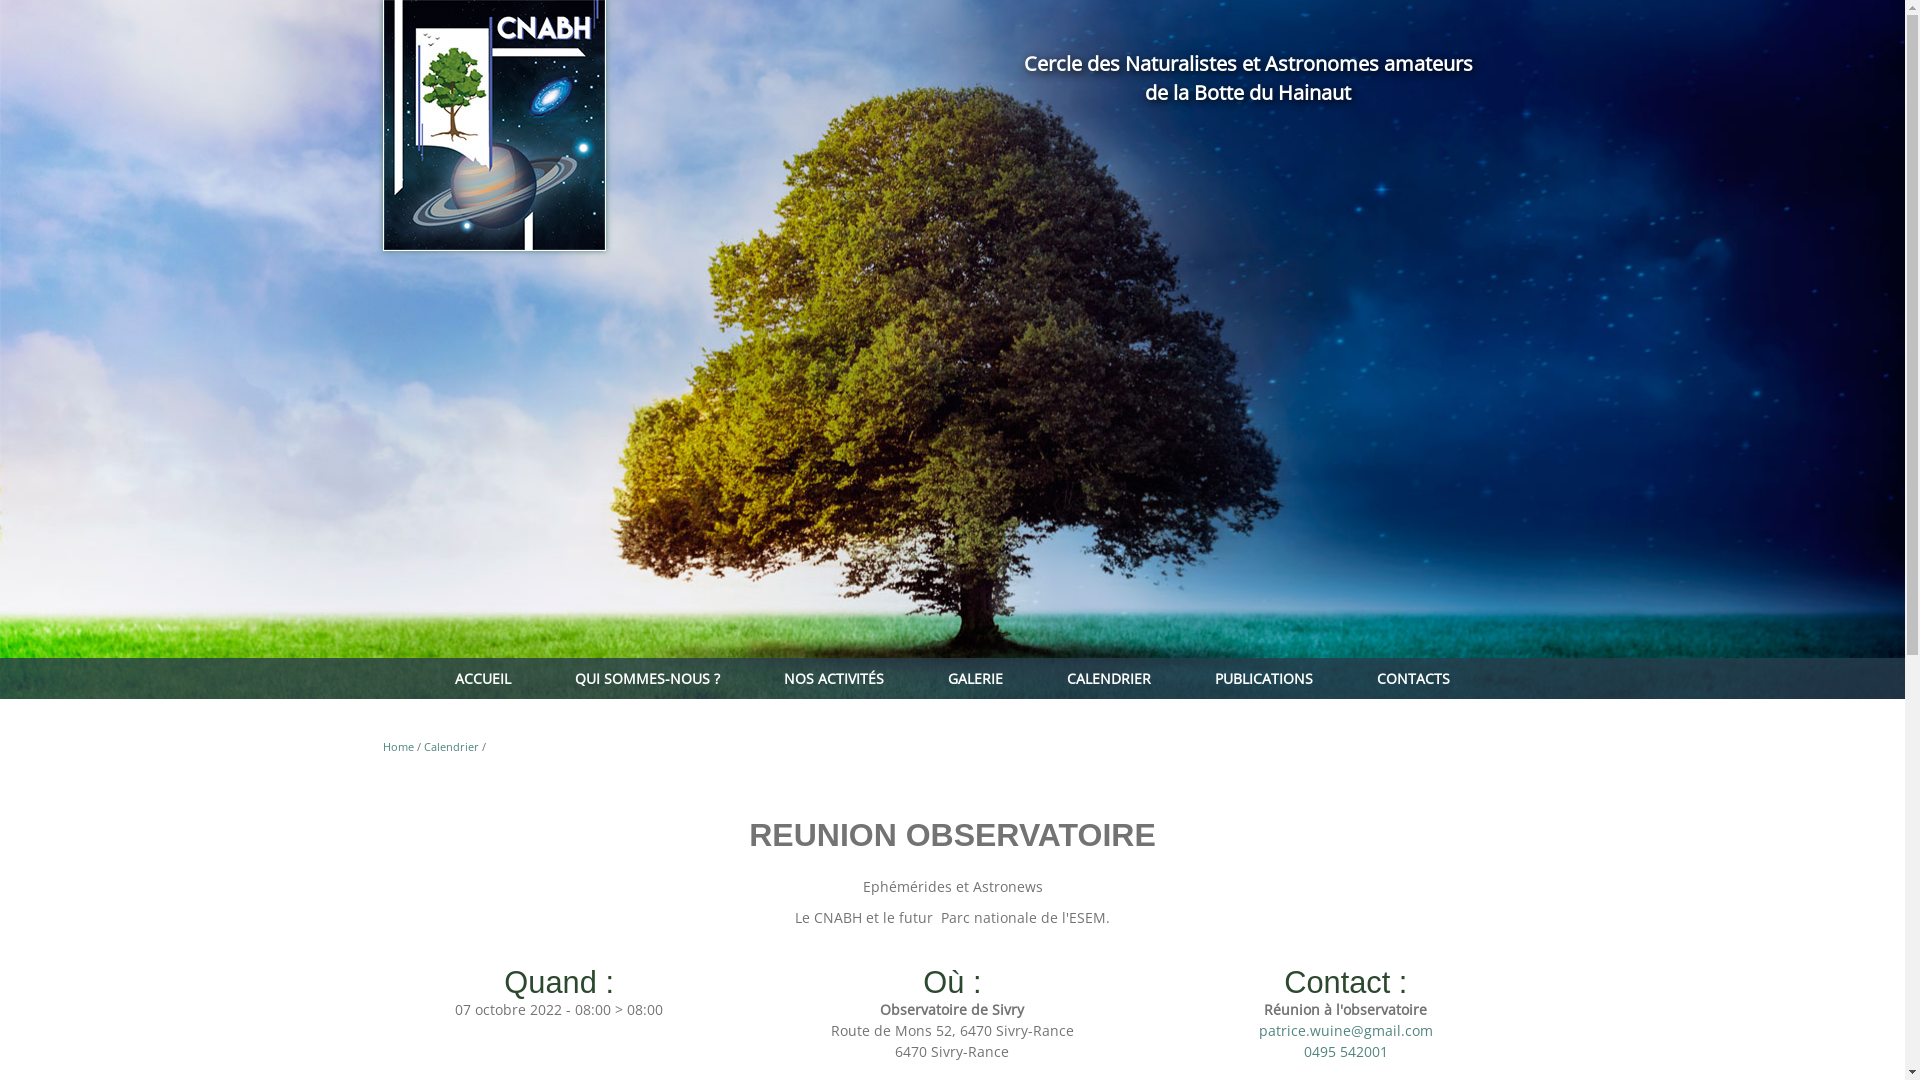 Image resolution: width=1920 pixels, height=1080 pixels. What do you see at coordinates (1414, 678) in the screenshot?
I see `CONTACTS` at bounding box center [1414, 678].